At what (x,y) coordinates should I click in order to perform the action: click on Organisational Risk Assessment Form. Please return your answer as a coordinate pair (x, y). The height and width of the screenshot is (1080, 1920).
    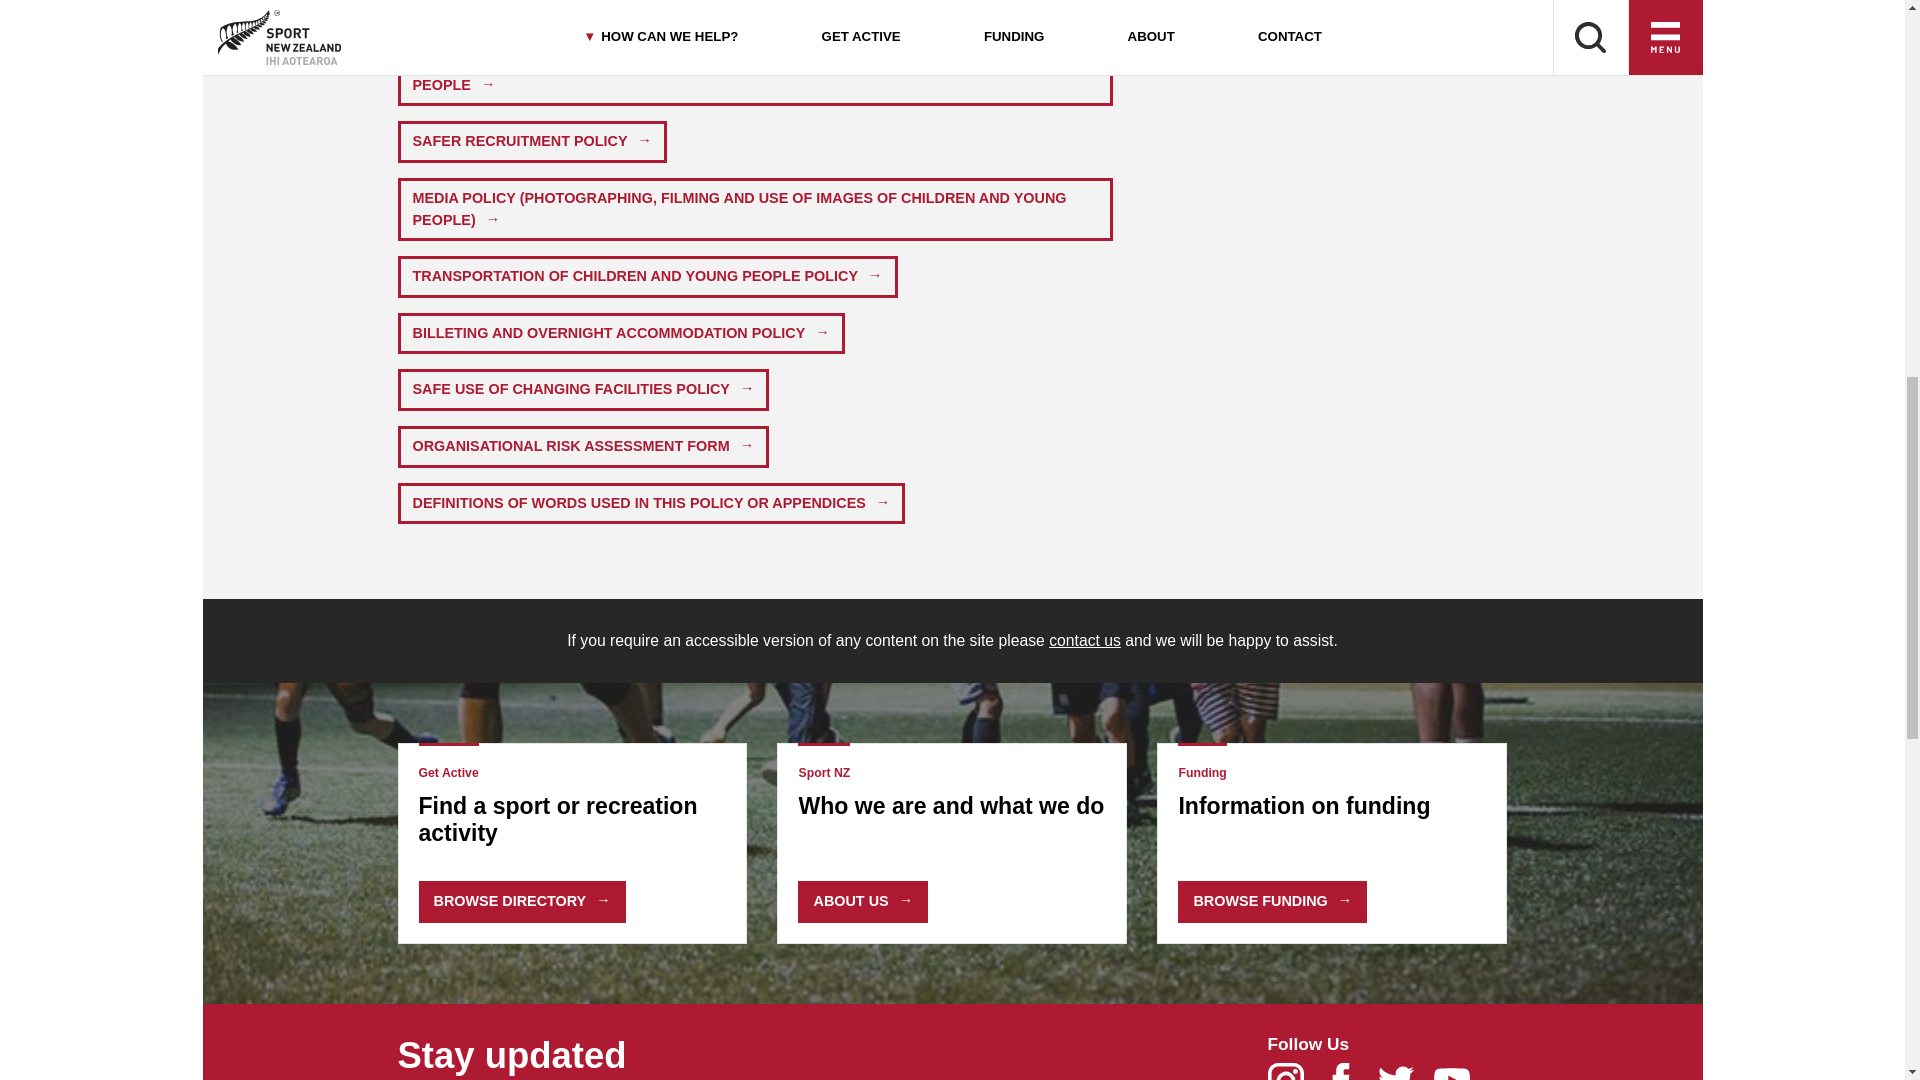
    Looking at the image, I should click on (583, 446).